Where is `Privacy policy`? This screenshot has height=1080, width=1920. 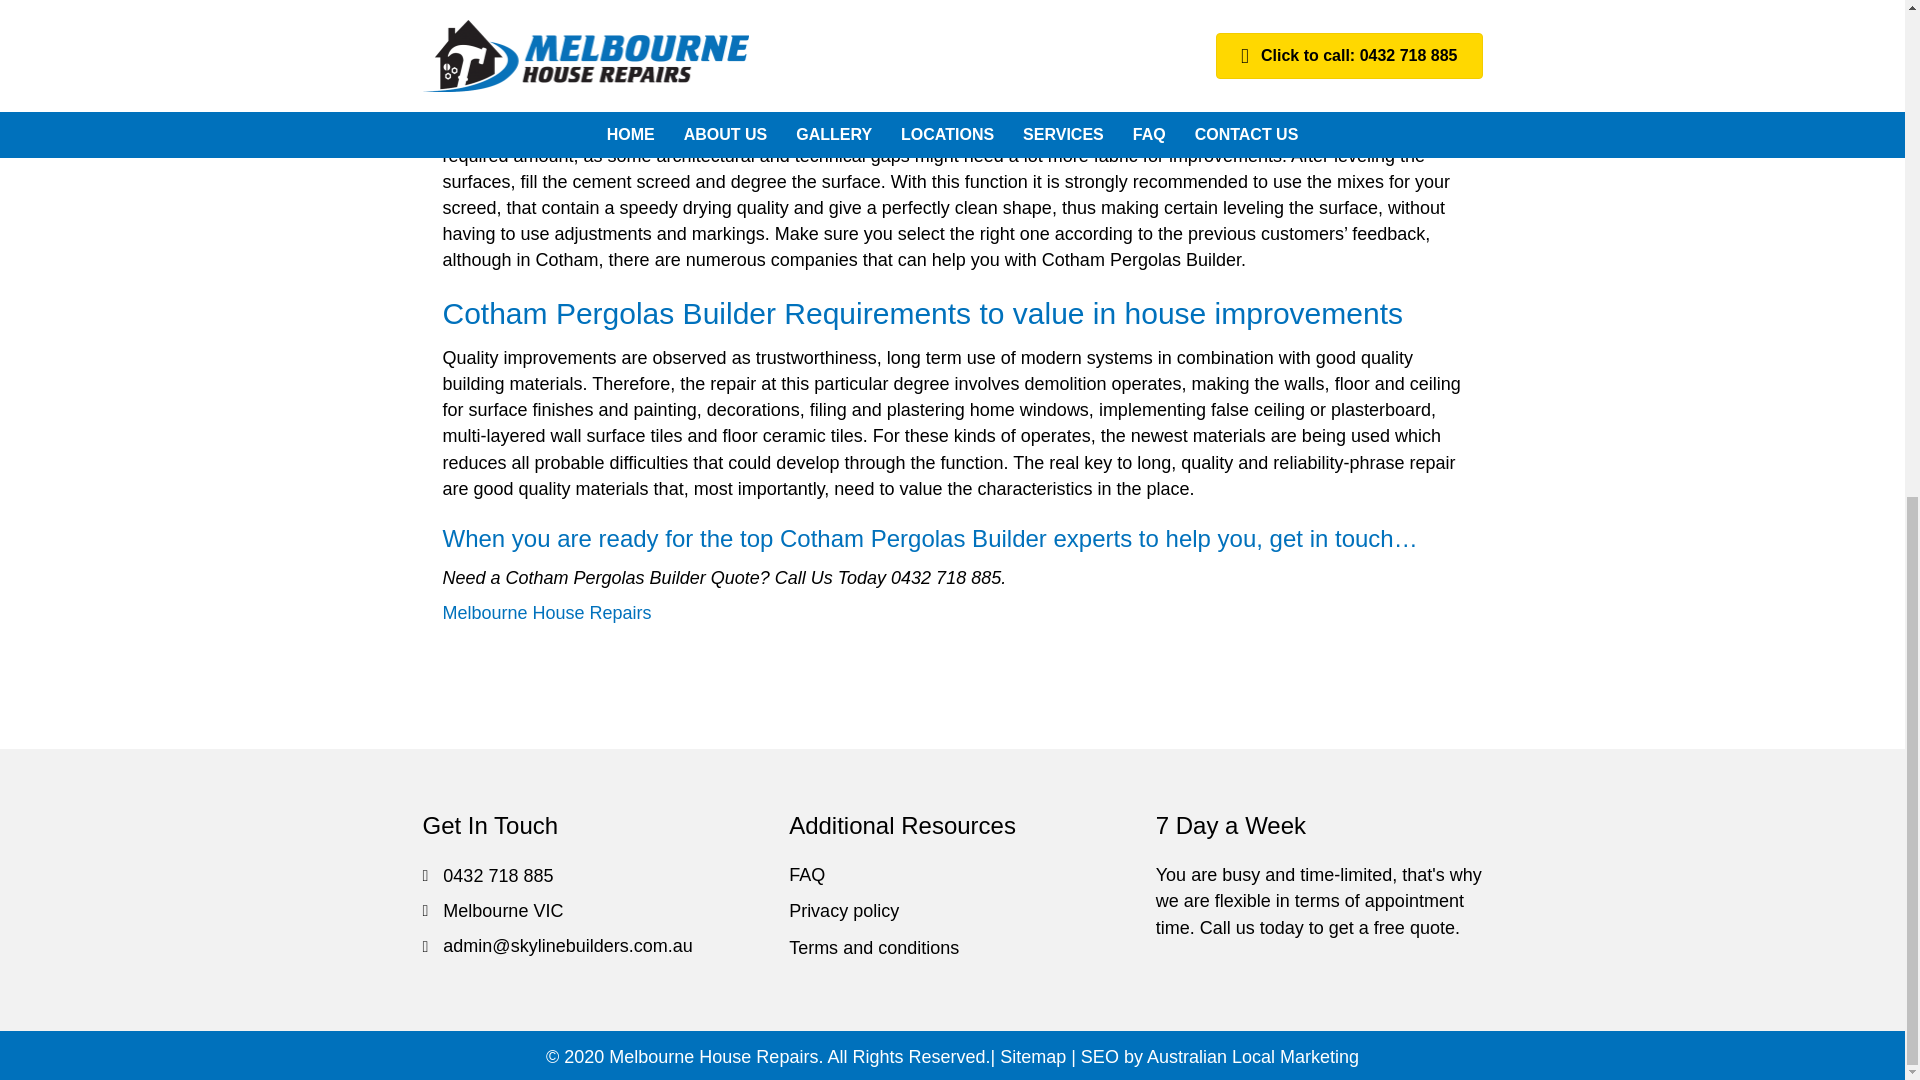 Privacy policy is located at coordinates (844, 910).